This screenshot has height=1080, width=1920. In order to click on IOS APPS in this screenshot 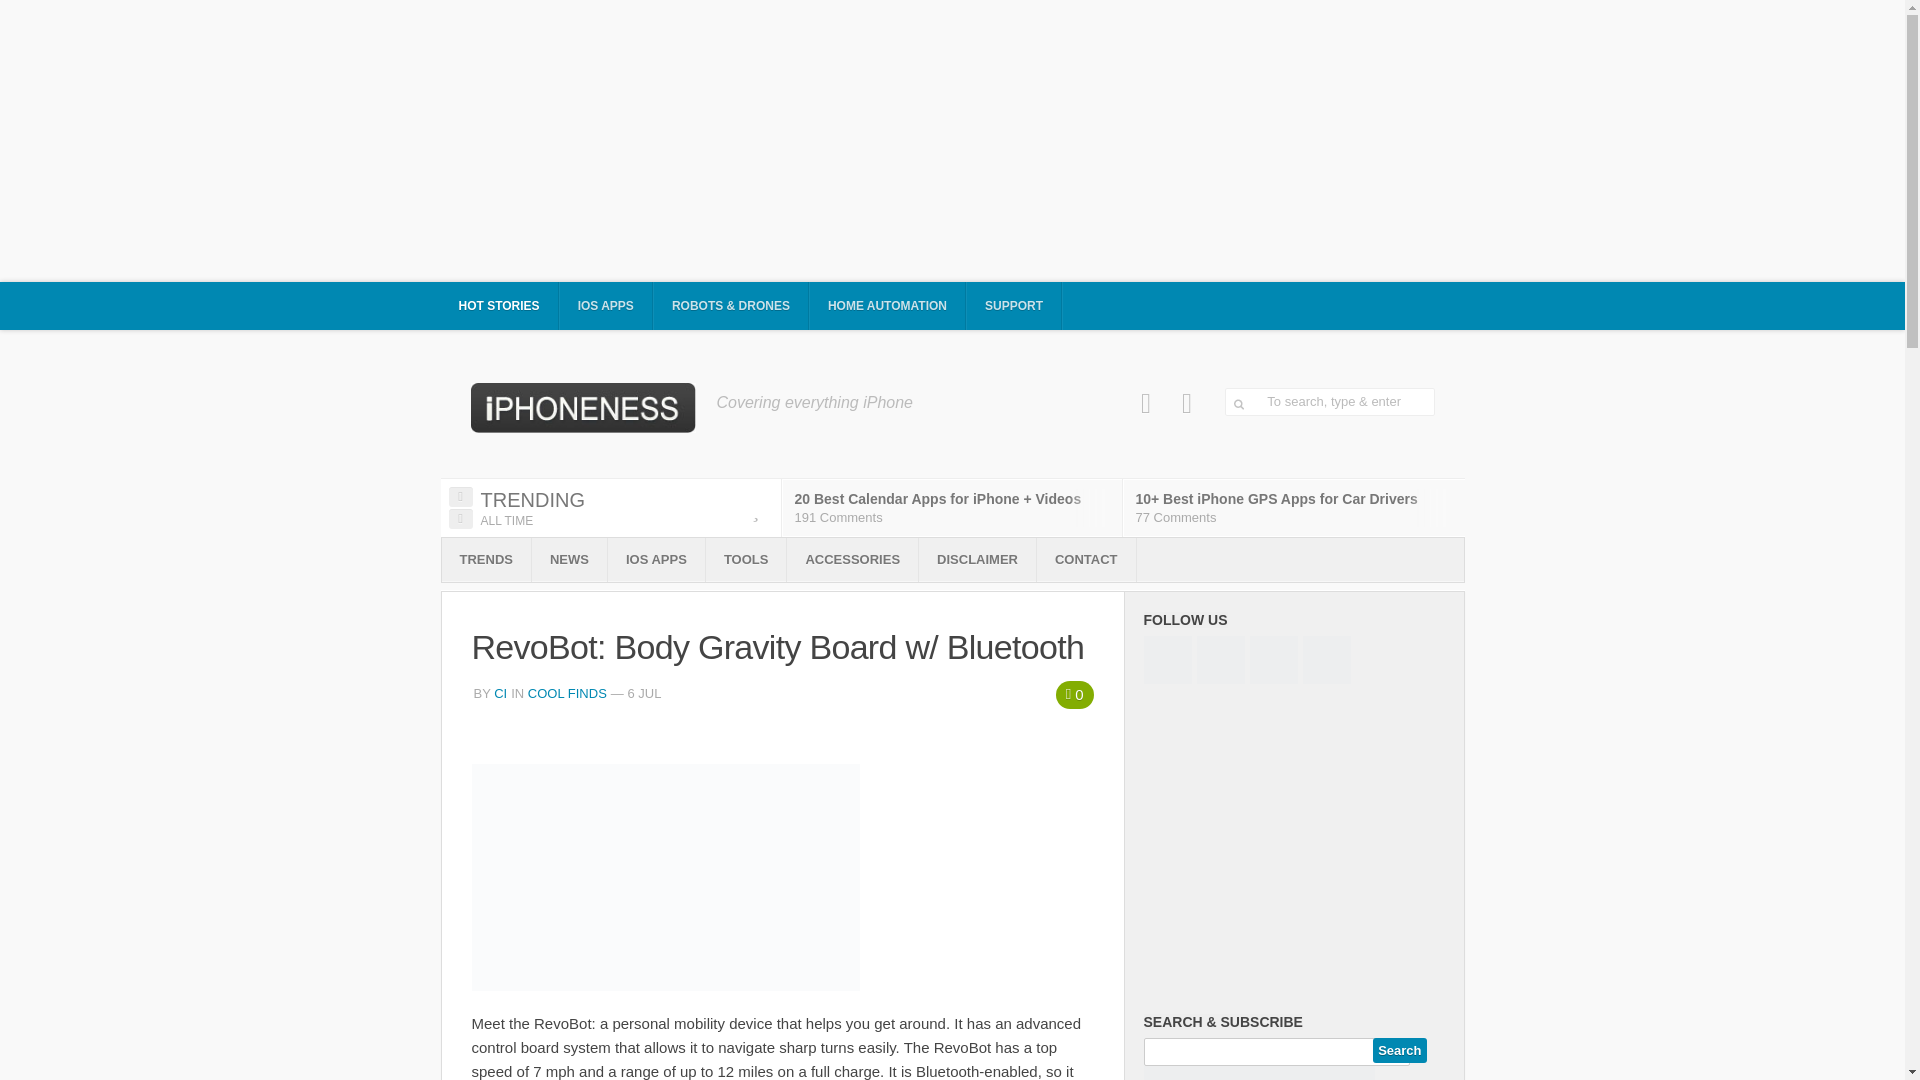, I will do `click(606, 306)`.